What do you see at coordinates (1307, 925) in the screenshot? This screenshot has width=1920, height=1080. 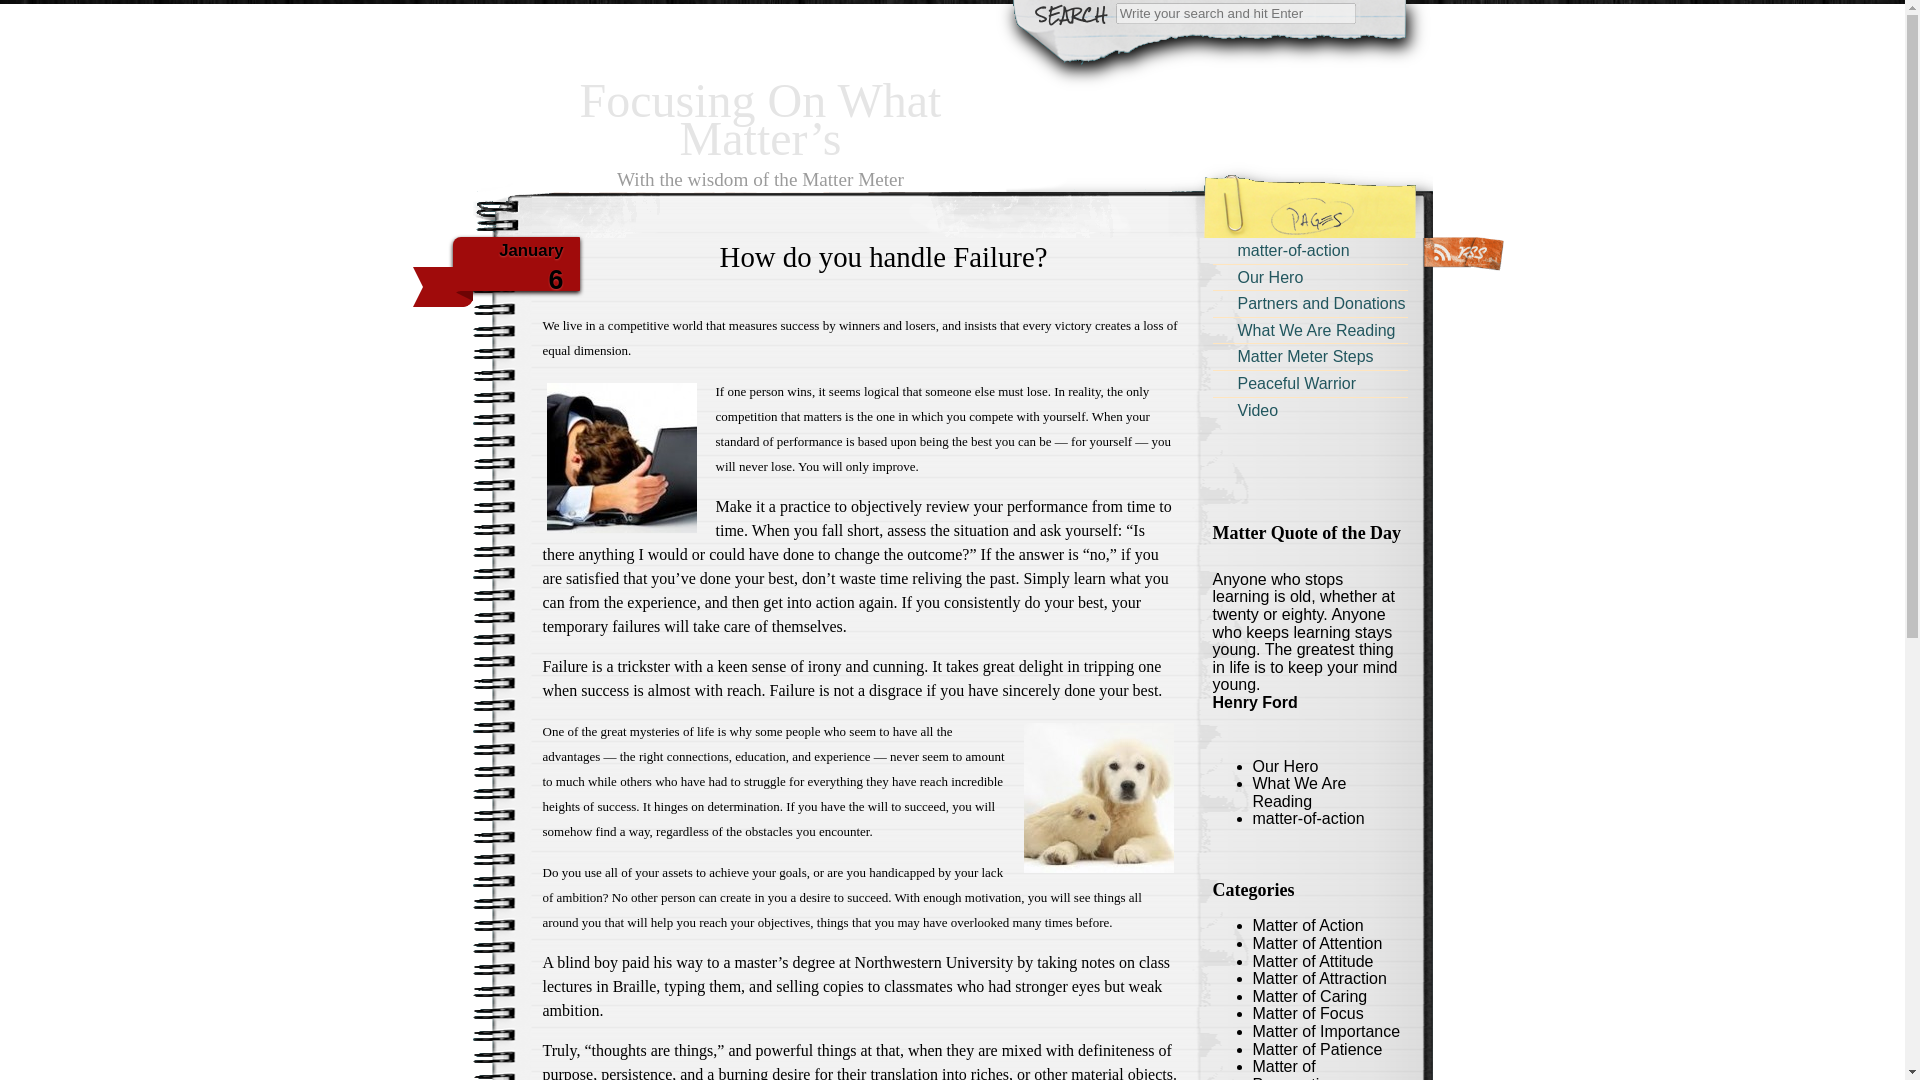 I see `Matter of Action` at bounding box center [1307, 925].